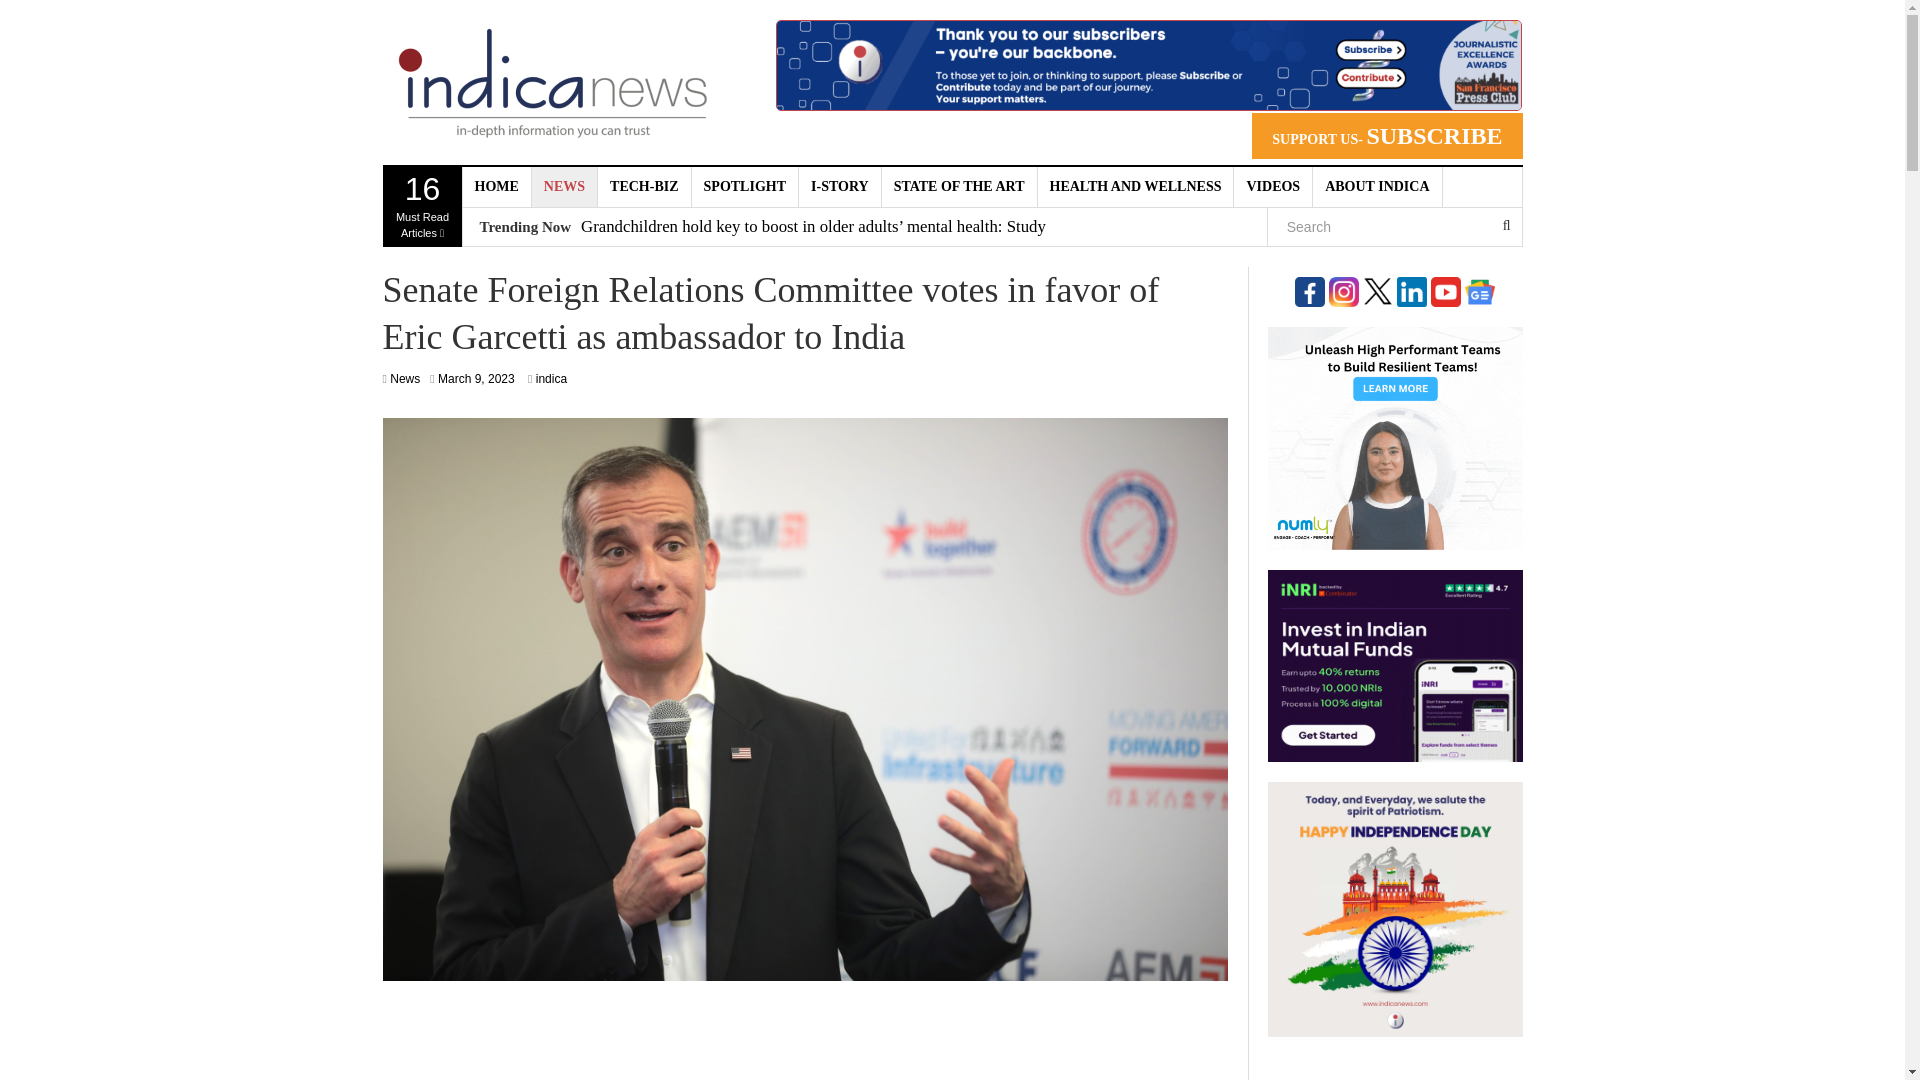  I want to click on SPOTLIGHT, so click(1136, 187).